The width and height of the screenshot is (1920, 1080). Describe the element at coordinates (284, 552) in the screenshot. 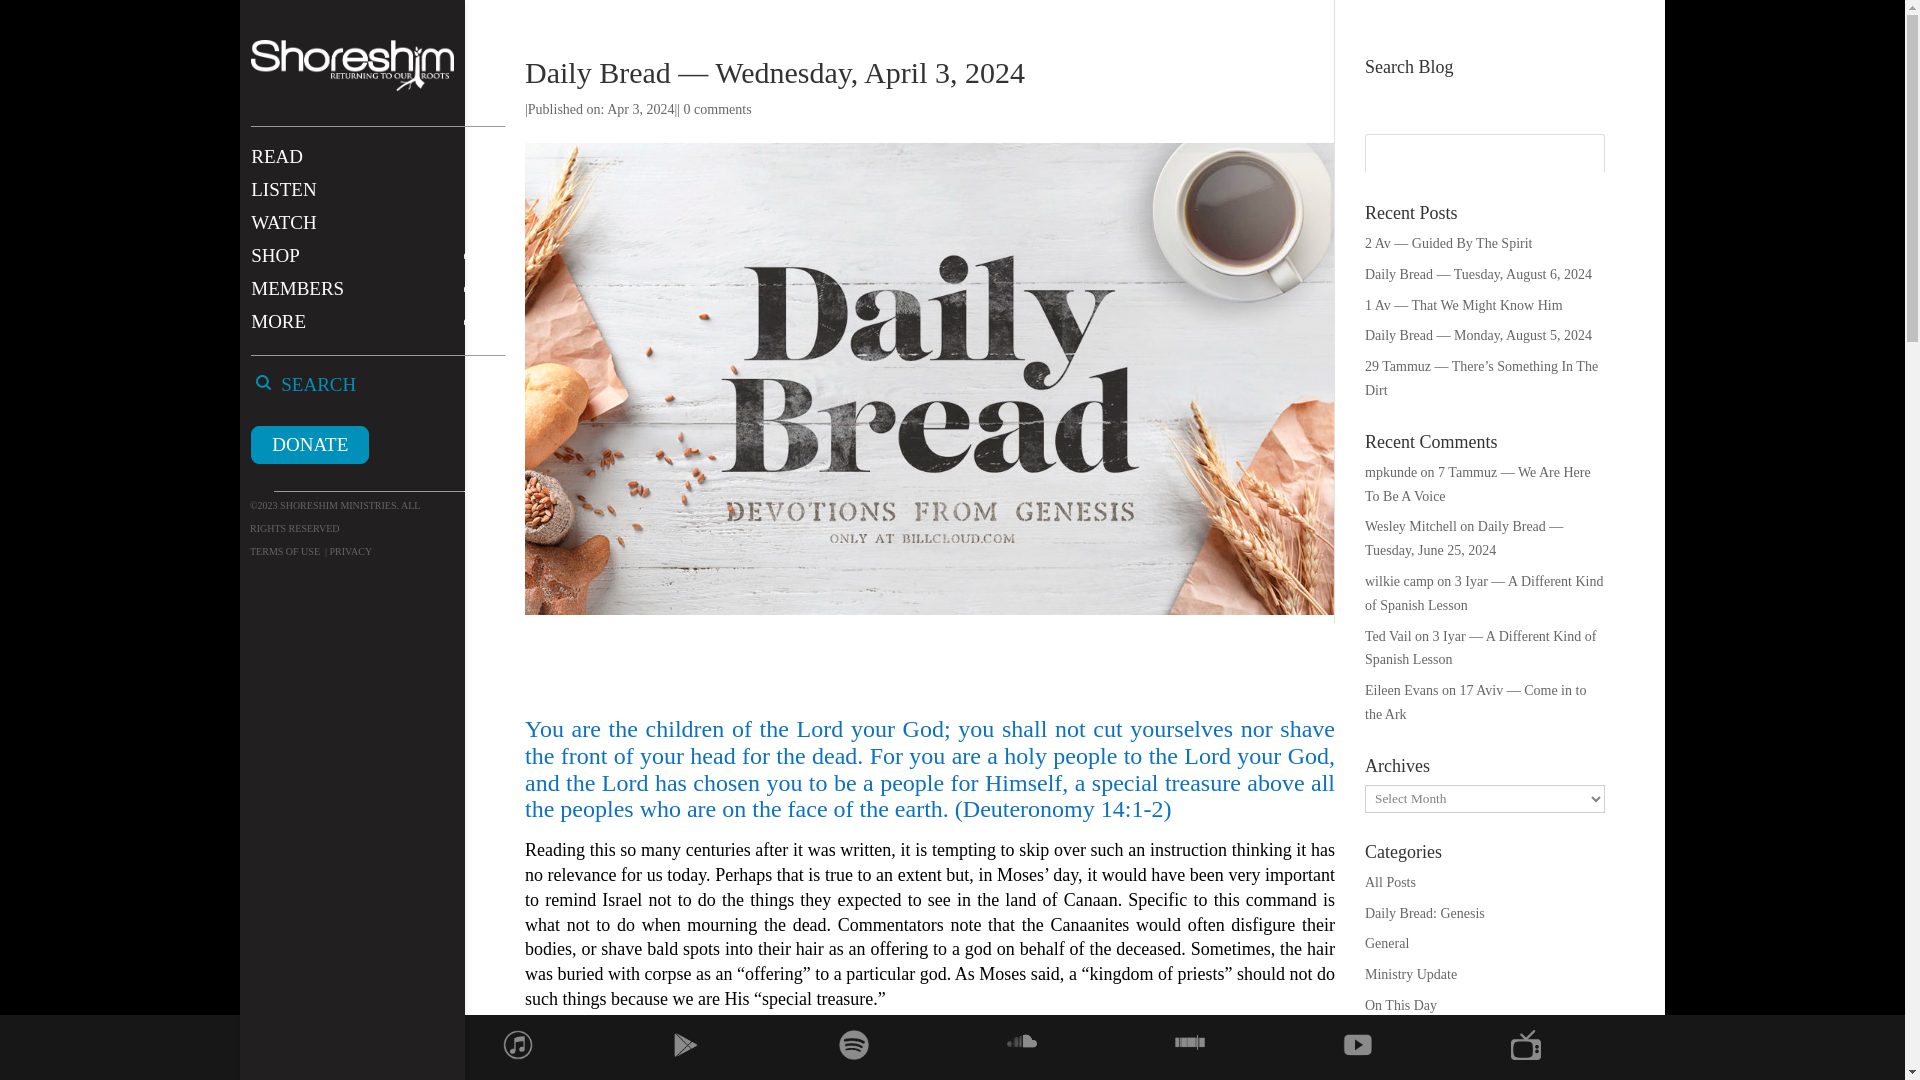

I see `TERMS OF USE` at that location.